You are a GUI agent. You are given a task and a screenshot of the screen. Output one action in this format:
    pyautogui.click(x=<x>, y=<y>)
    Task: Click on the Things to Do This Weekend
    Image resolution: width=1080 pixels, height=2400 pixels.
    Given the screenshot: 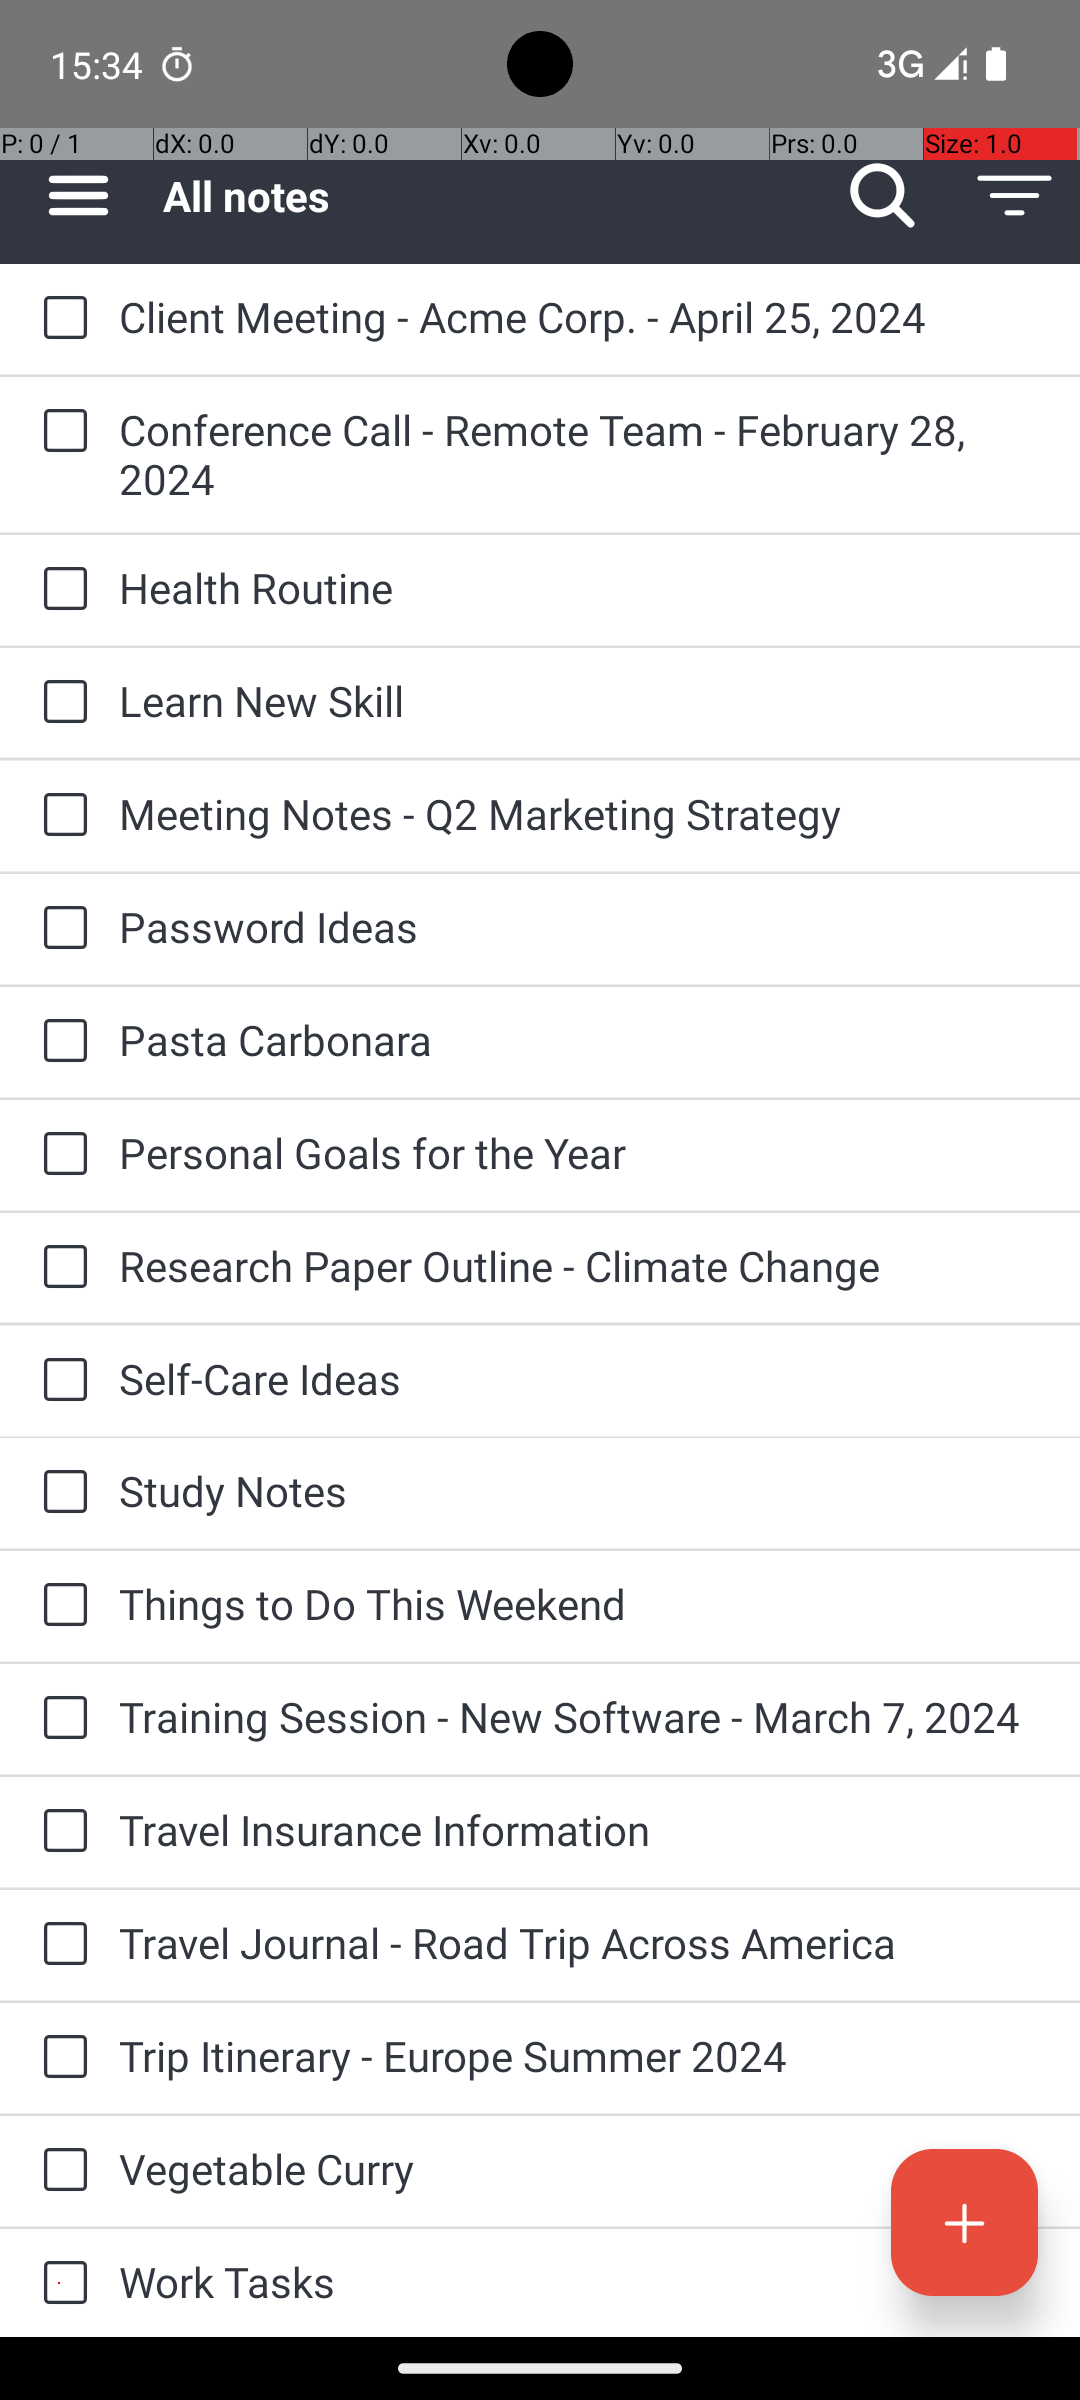 What is the action you would take?
    pyautogui.click(x=580, y=1604)
    